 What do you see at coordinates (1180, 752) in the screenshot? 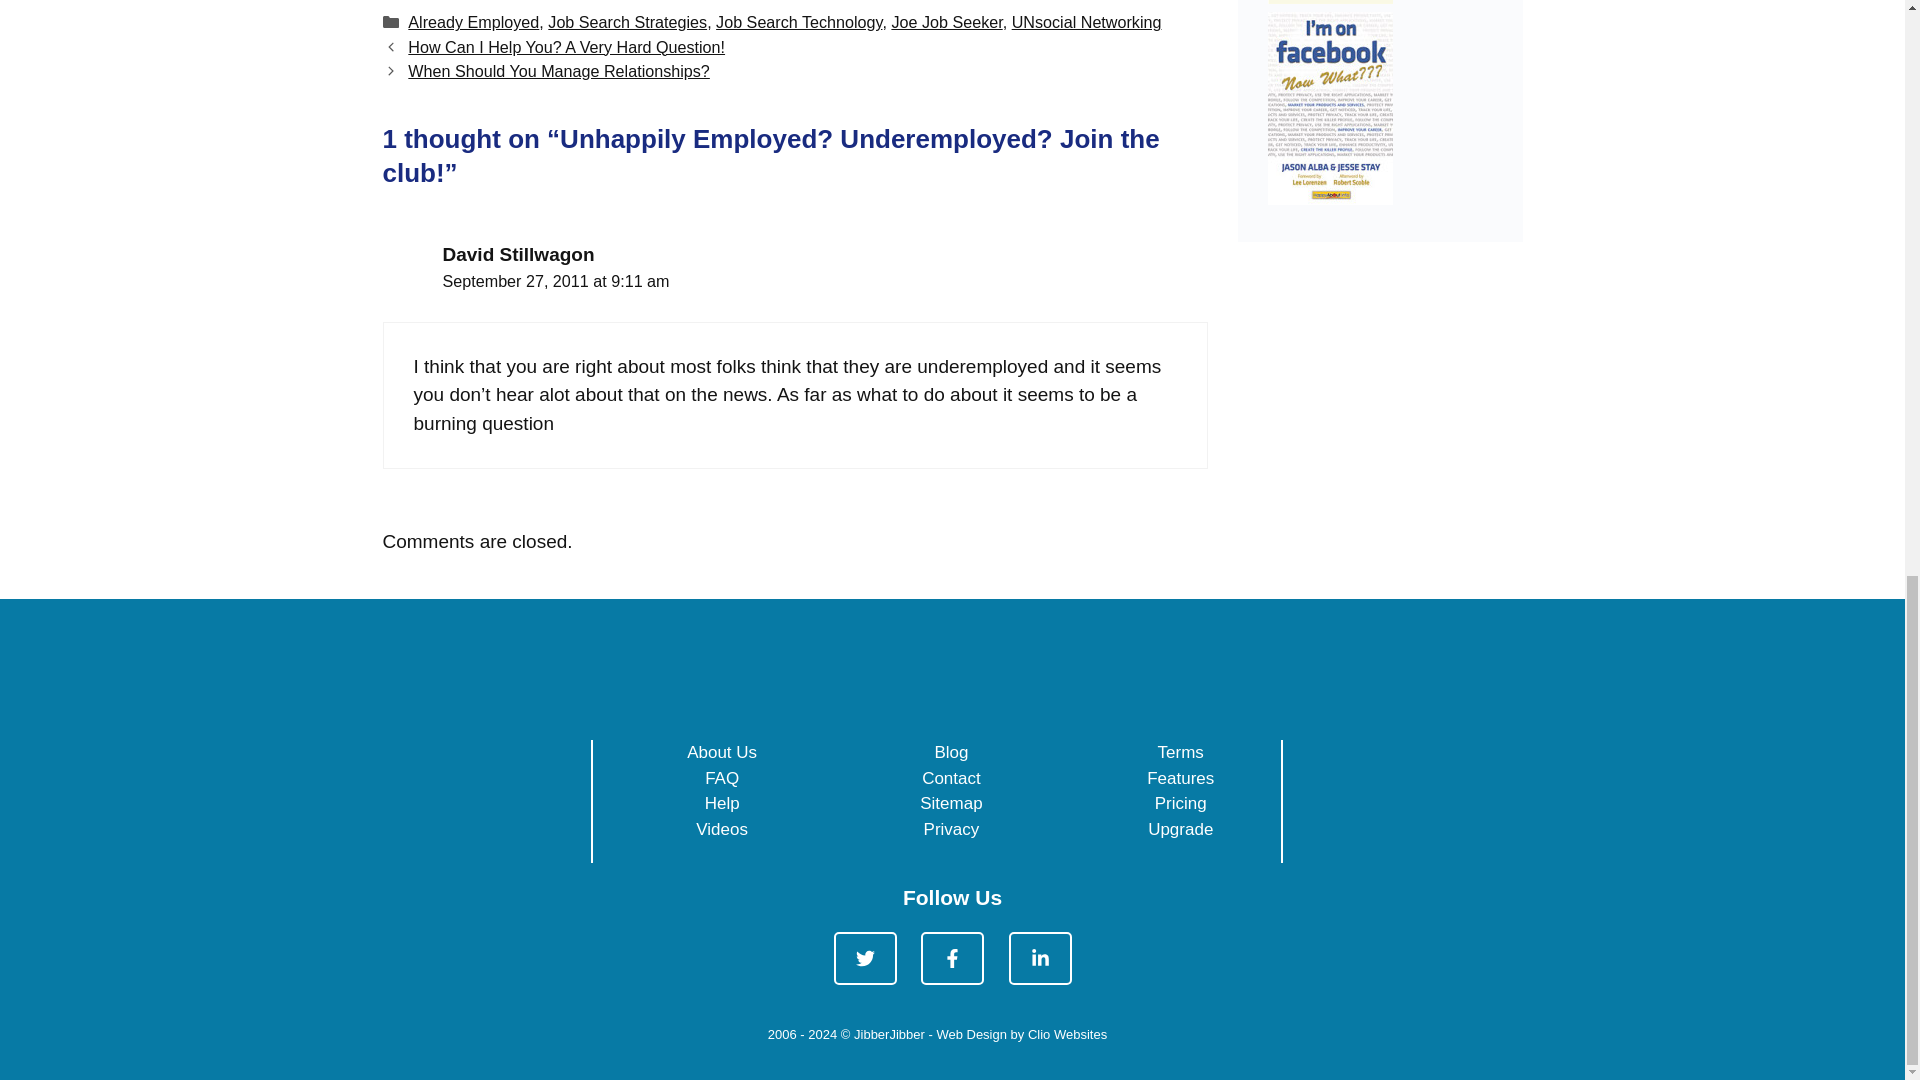
I see `Terms` at bounding box center [1180, 752].